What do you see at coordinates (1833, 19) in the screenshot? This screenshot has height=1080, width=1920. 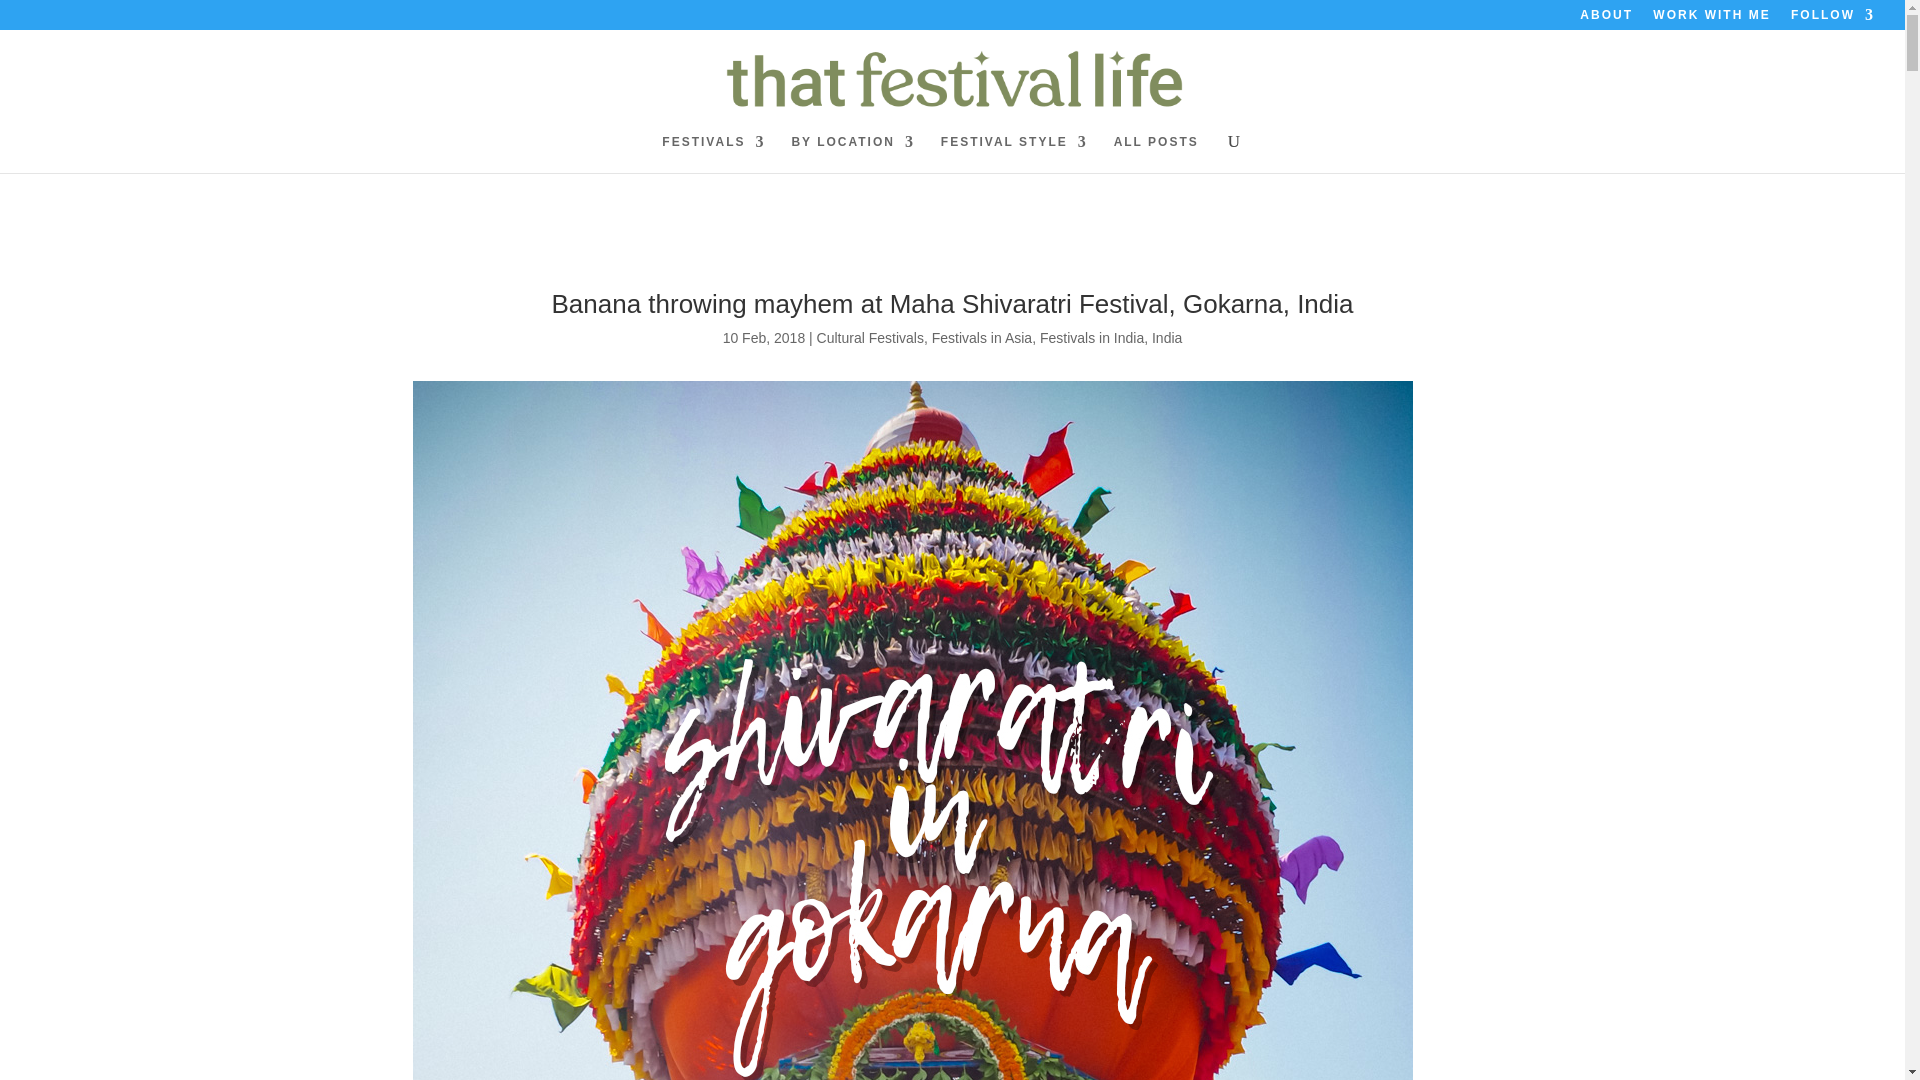 I see `FOLLOW` at bounding box center [1833, 19].